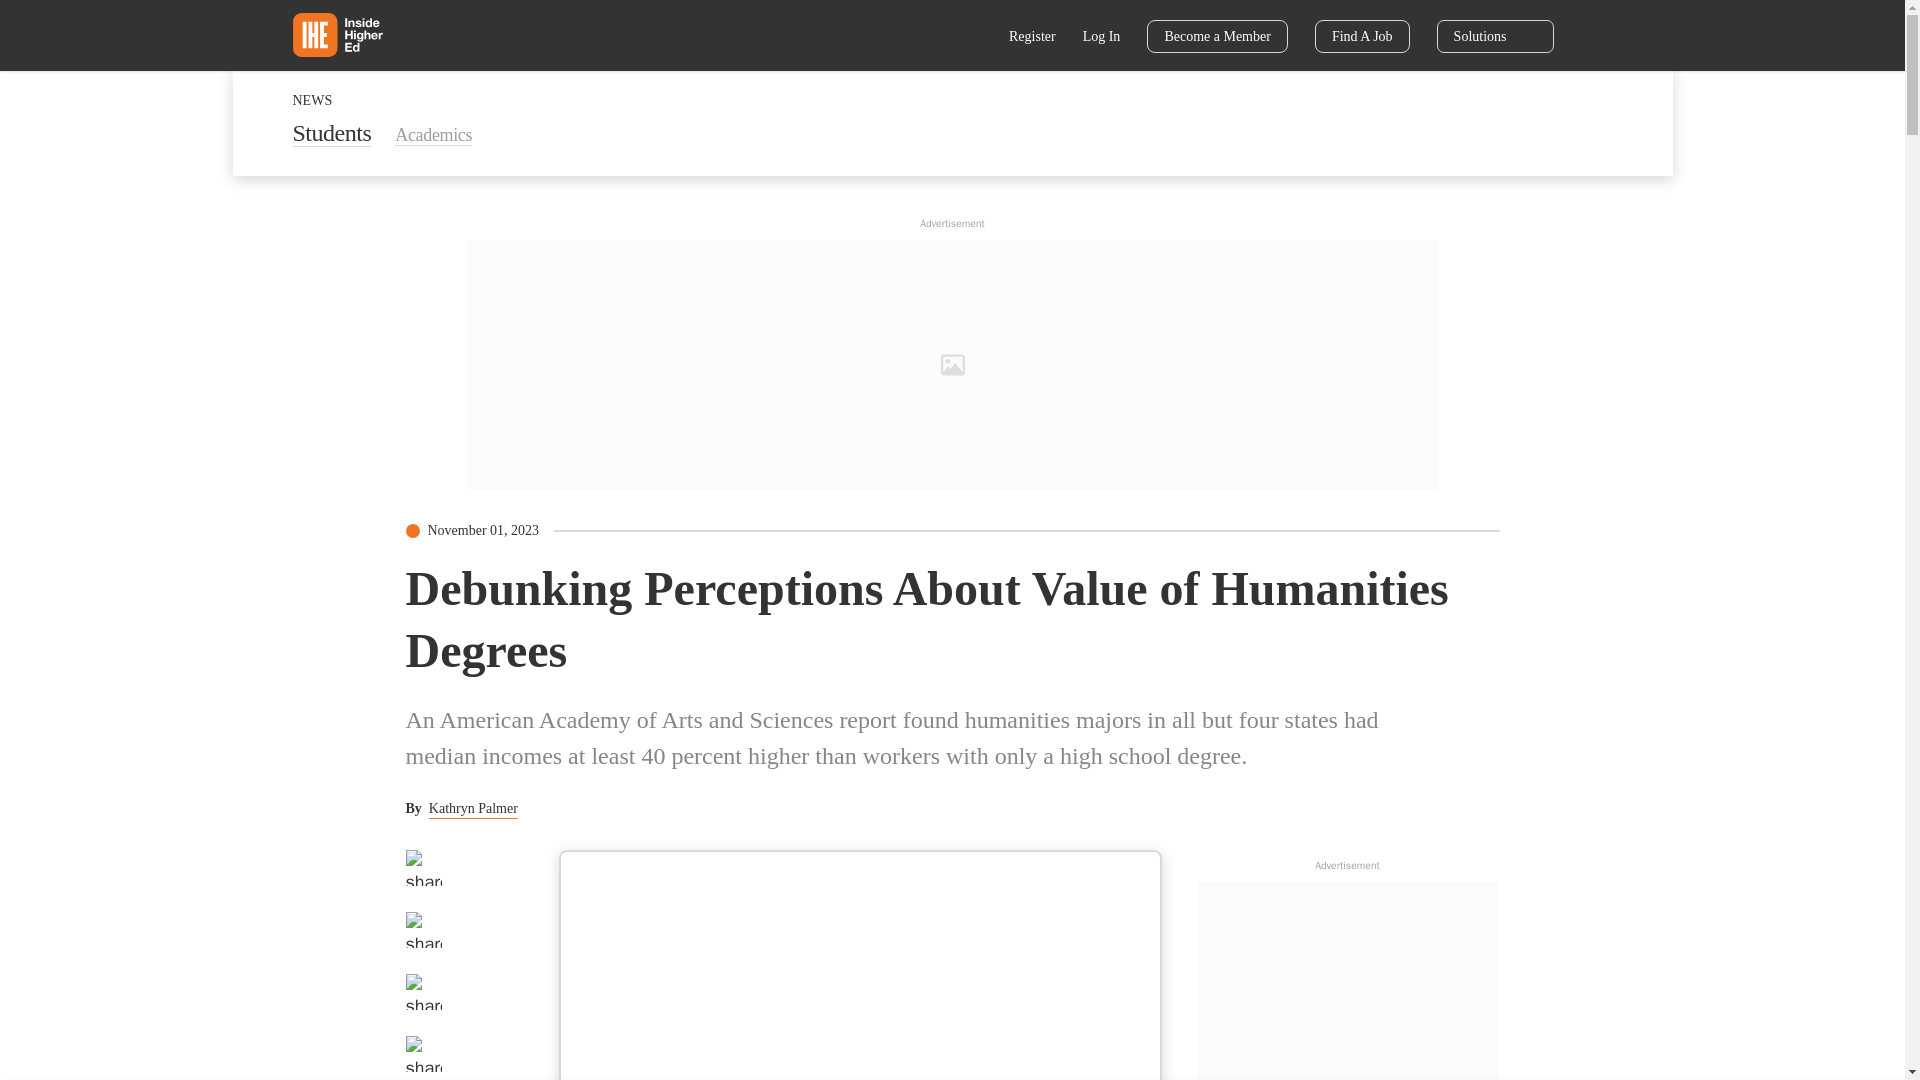 The width and height of the screenshot is (1920, 1080). What do you see at coordinates (423, 992) in the screenshot?
I see `share to Linkedin` at bounding box center [423, 992].